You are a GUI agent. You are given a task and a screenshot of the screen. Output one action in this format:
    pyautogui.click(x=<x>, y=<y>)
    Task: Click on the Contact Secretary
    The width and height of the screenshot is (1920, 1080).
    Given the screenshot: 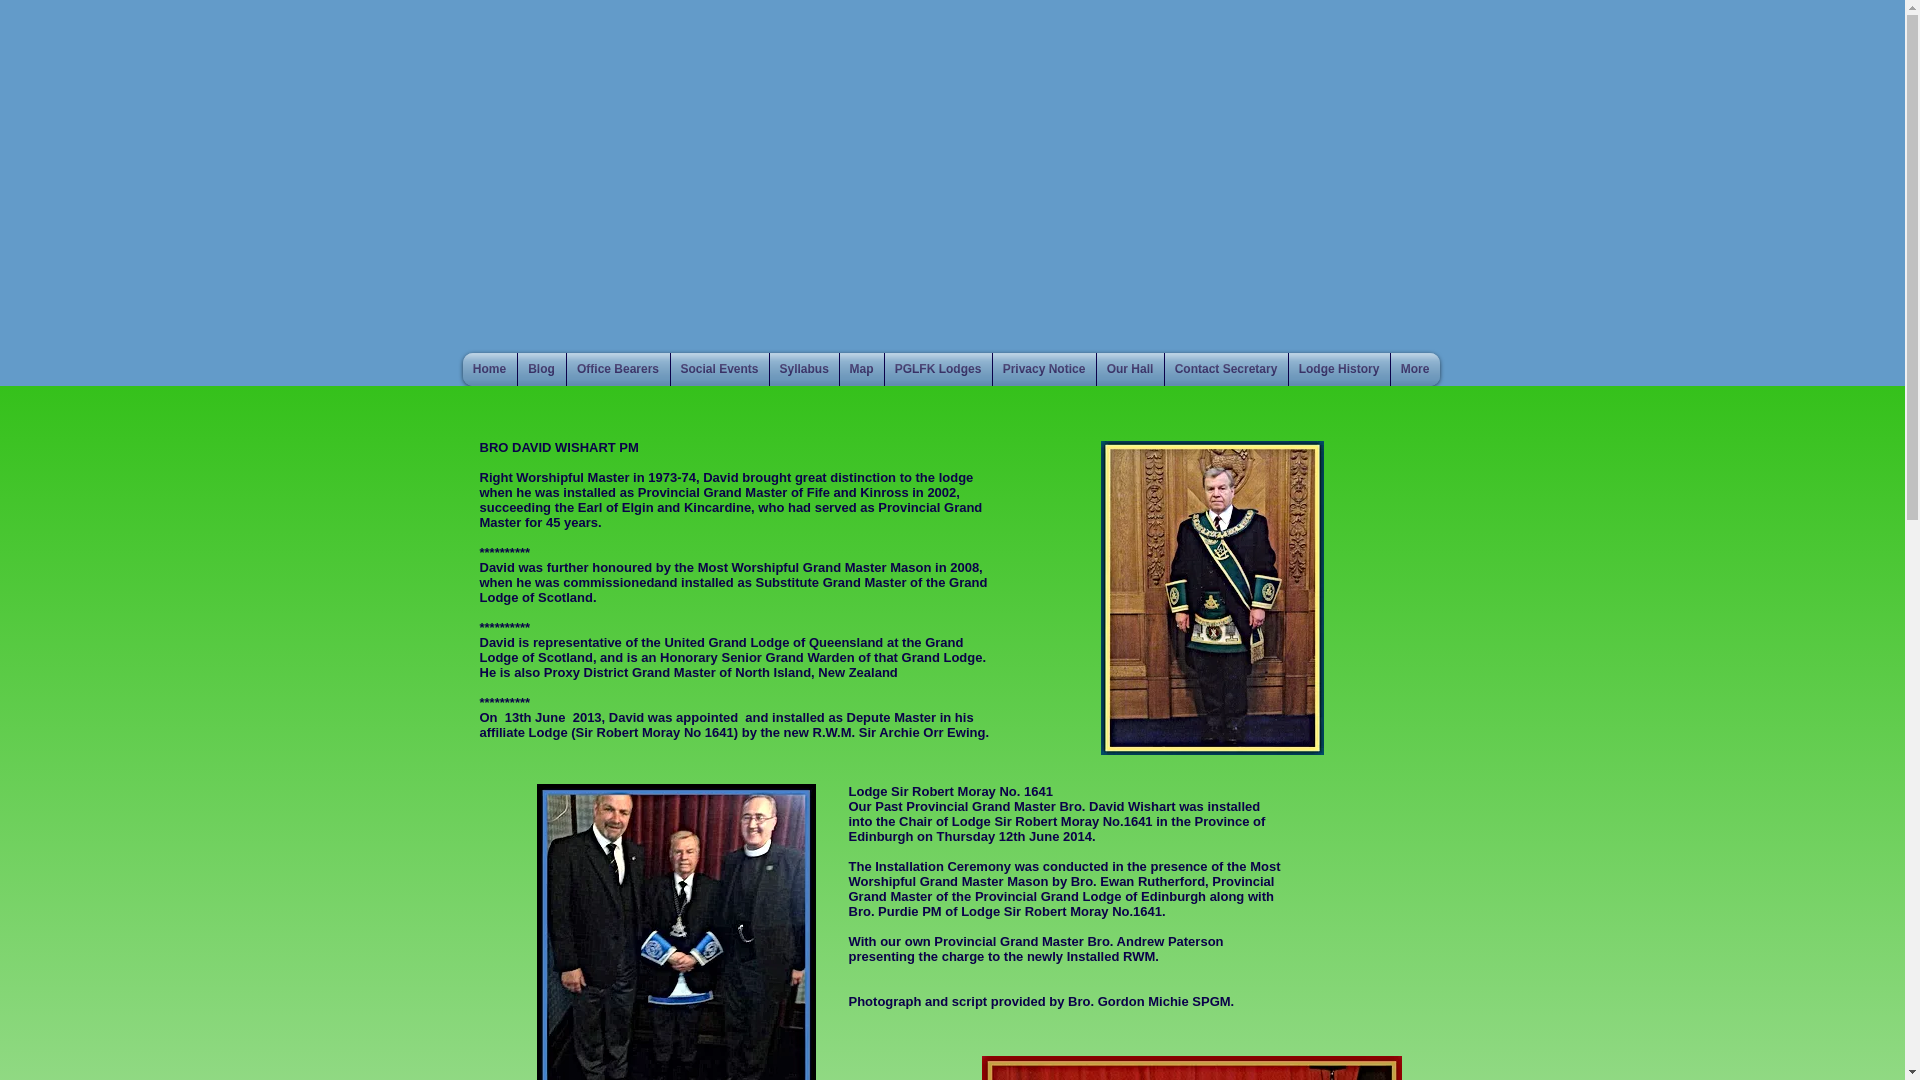 What is the action you would take?
    pyautogui.click(x=1224, y=369)
    